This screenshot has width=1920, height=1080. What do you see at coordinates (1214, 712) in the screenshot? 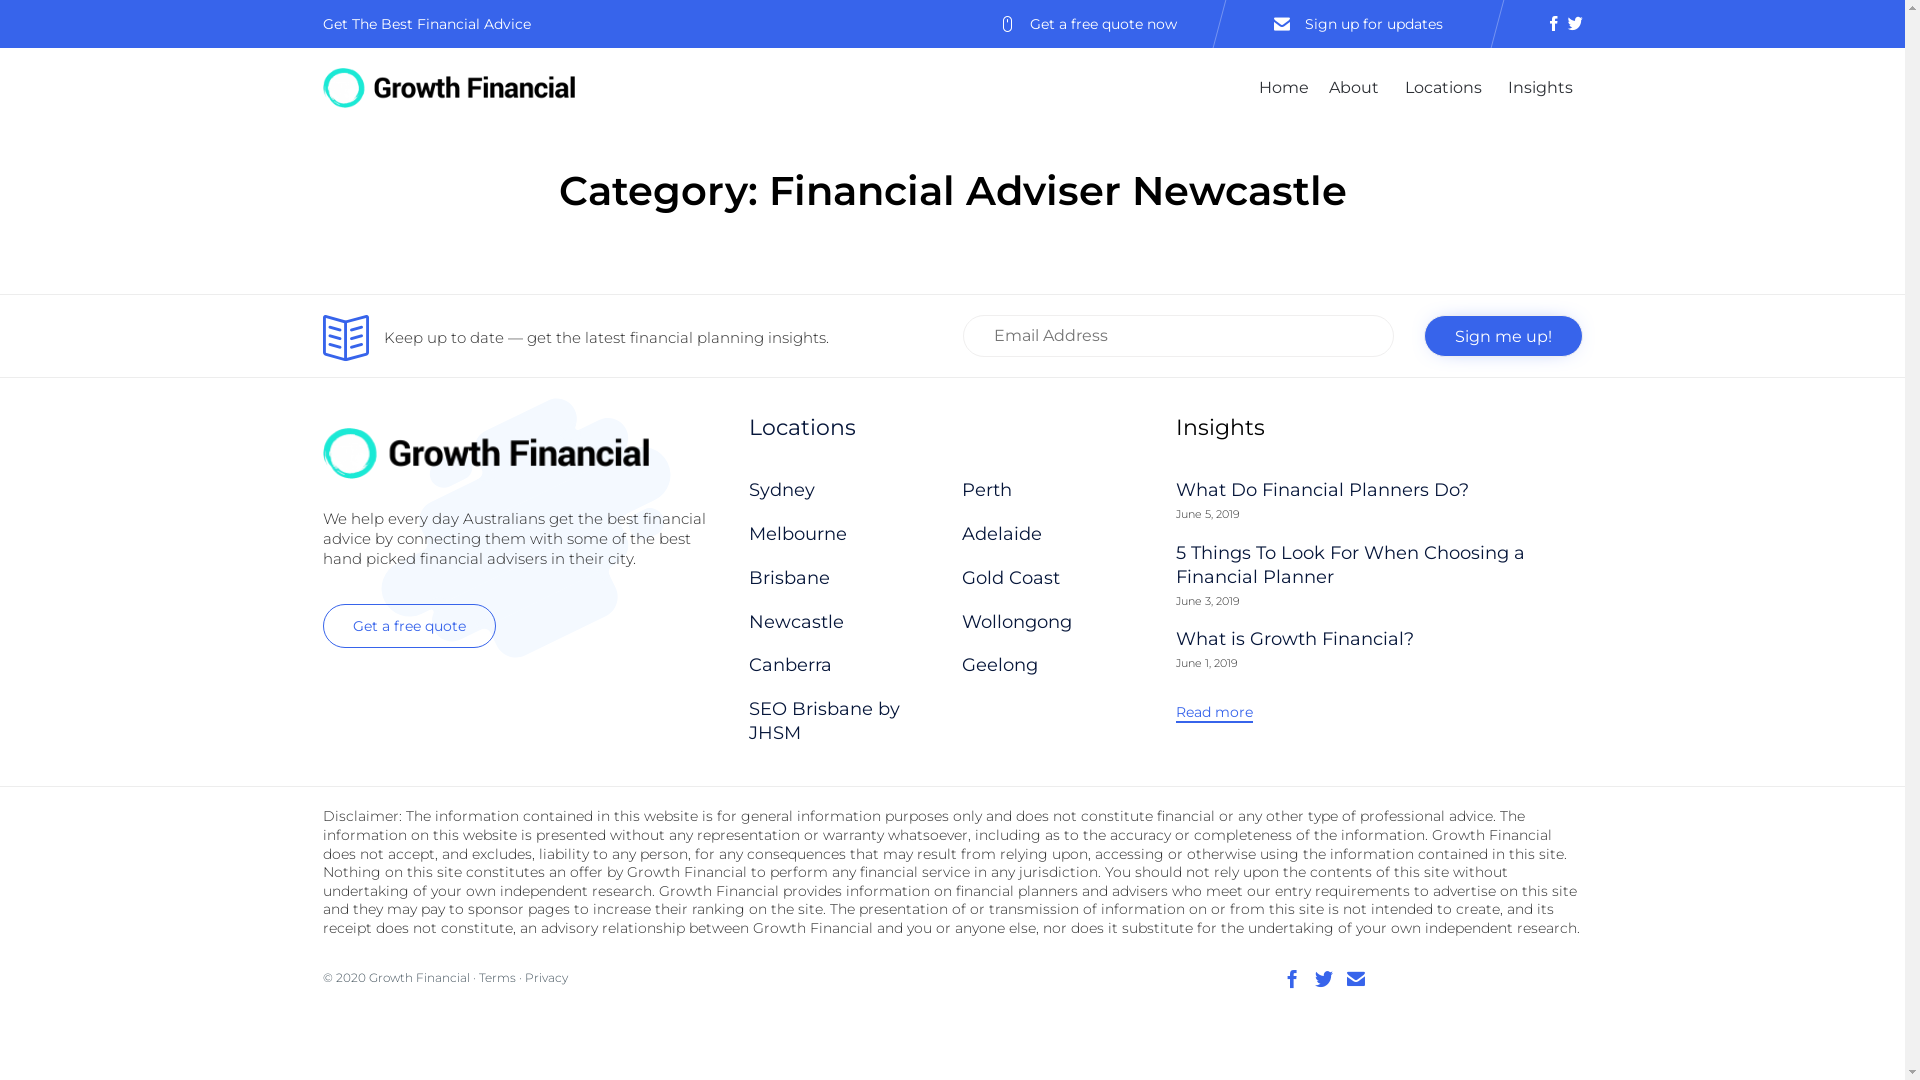
I see `Read more` at bounding box center [1214, 712].